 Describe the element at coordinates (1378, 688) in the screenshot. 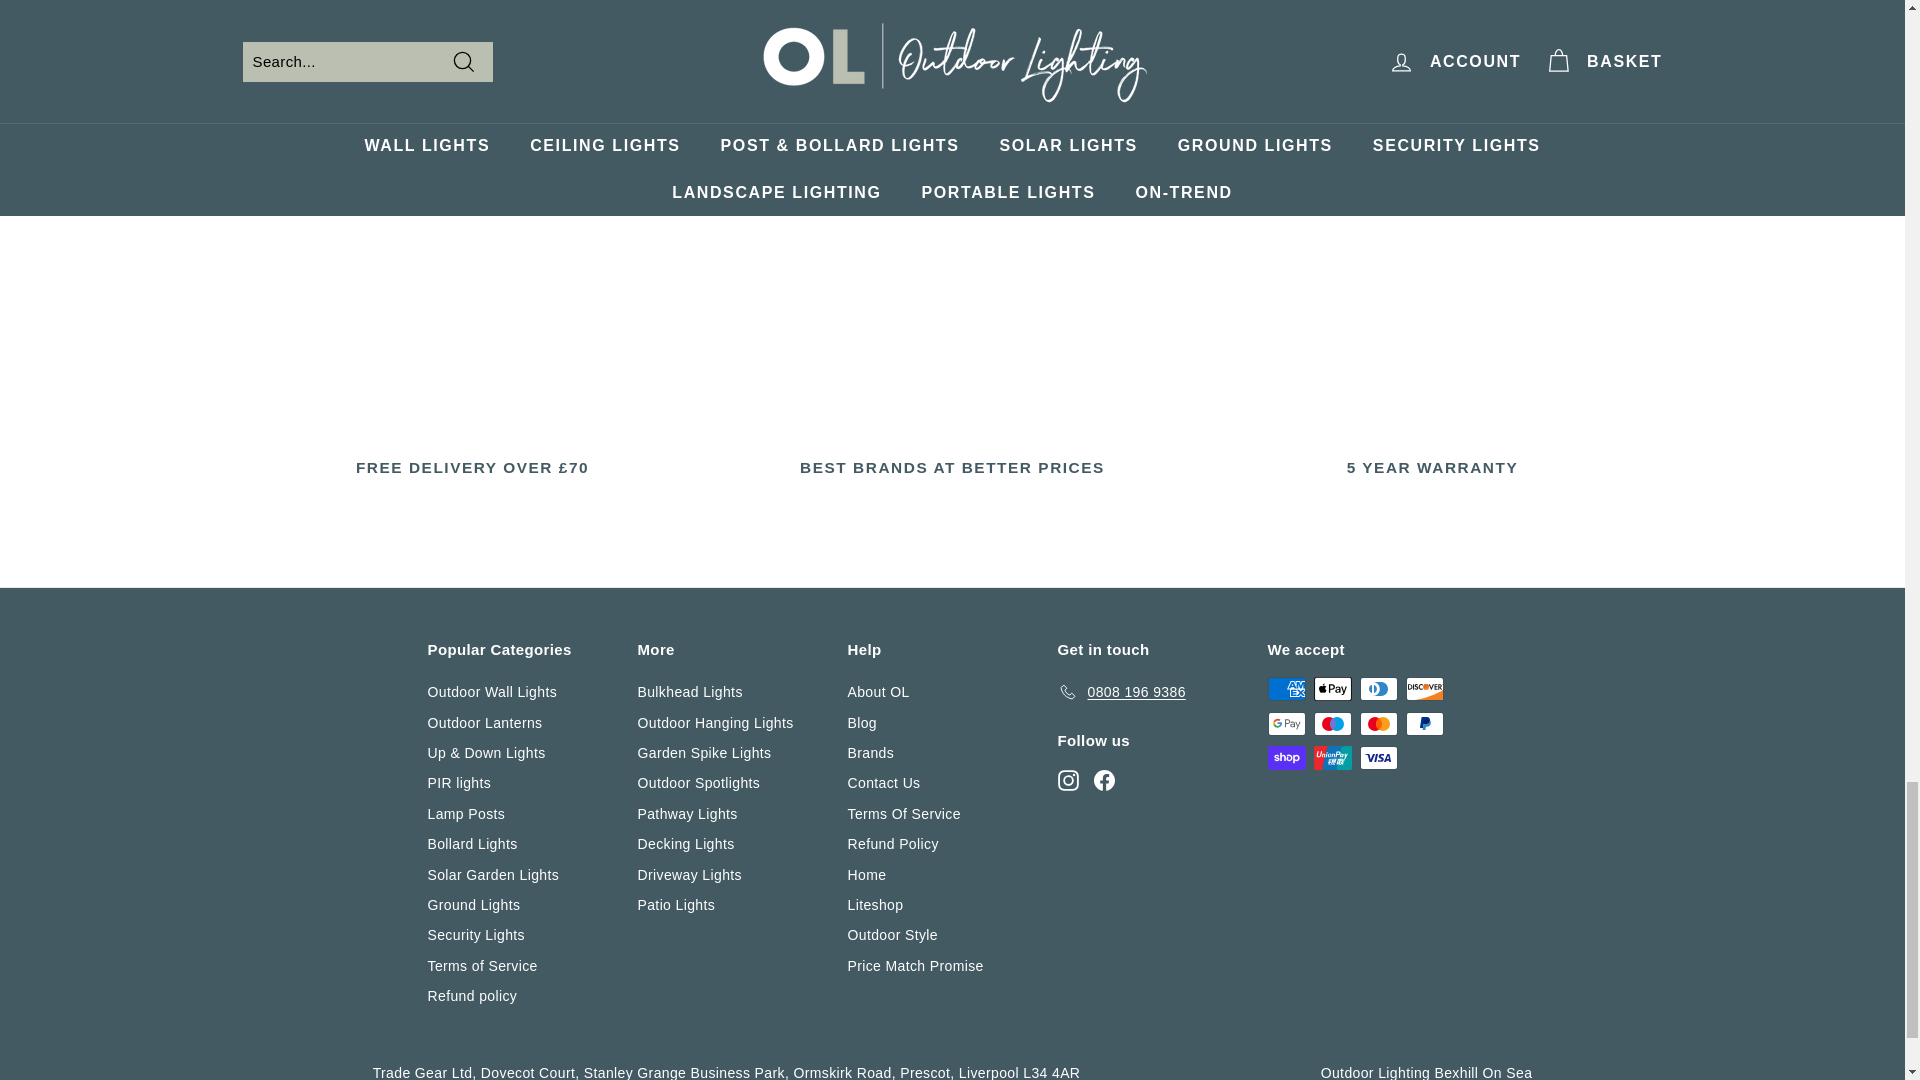

I see `Diners Club` at that location.